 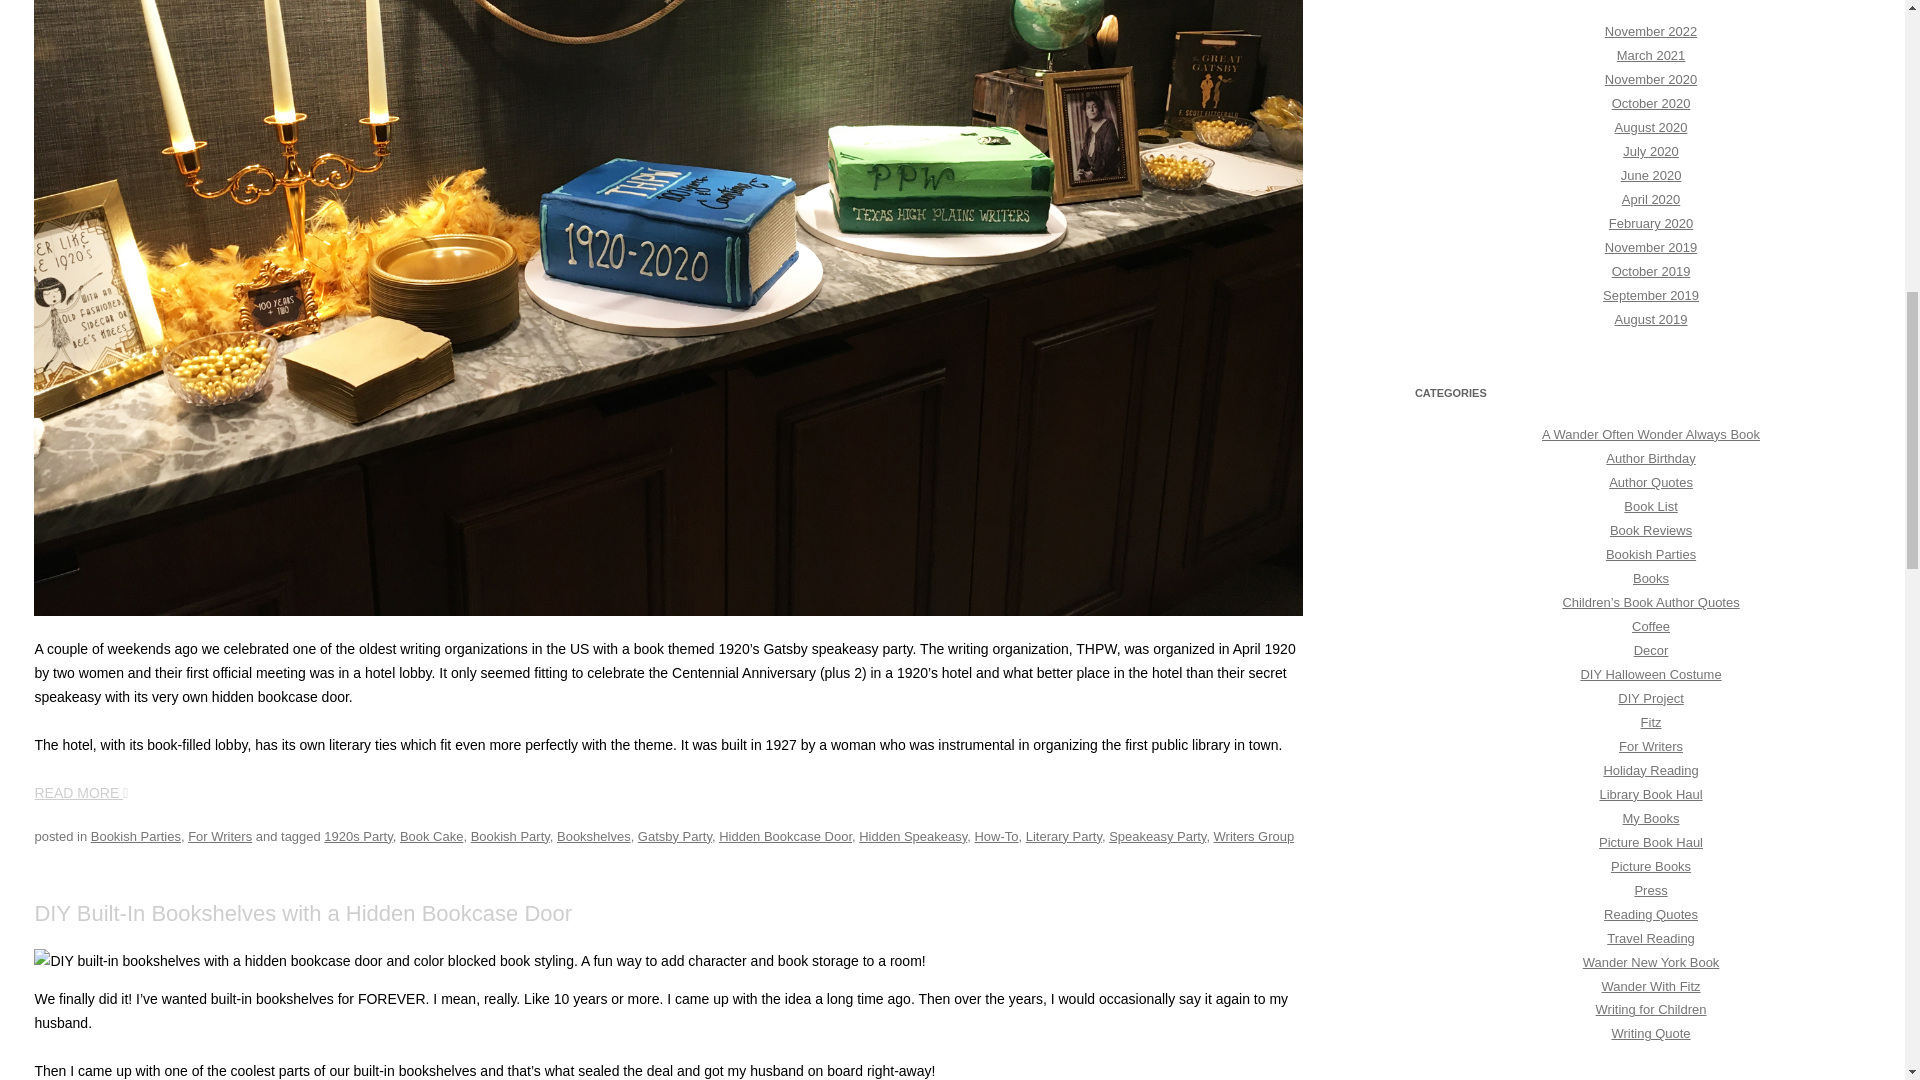 What do you see at coordinates (432, 836) in the screenshot?
I see `Book Cake` at bounding box center [432, 836].